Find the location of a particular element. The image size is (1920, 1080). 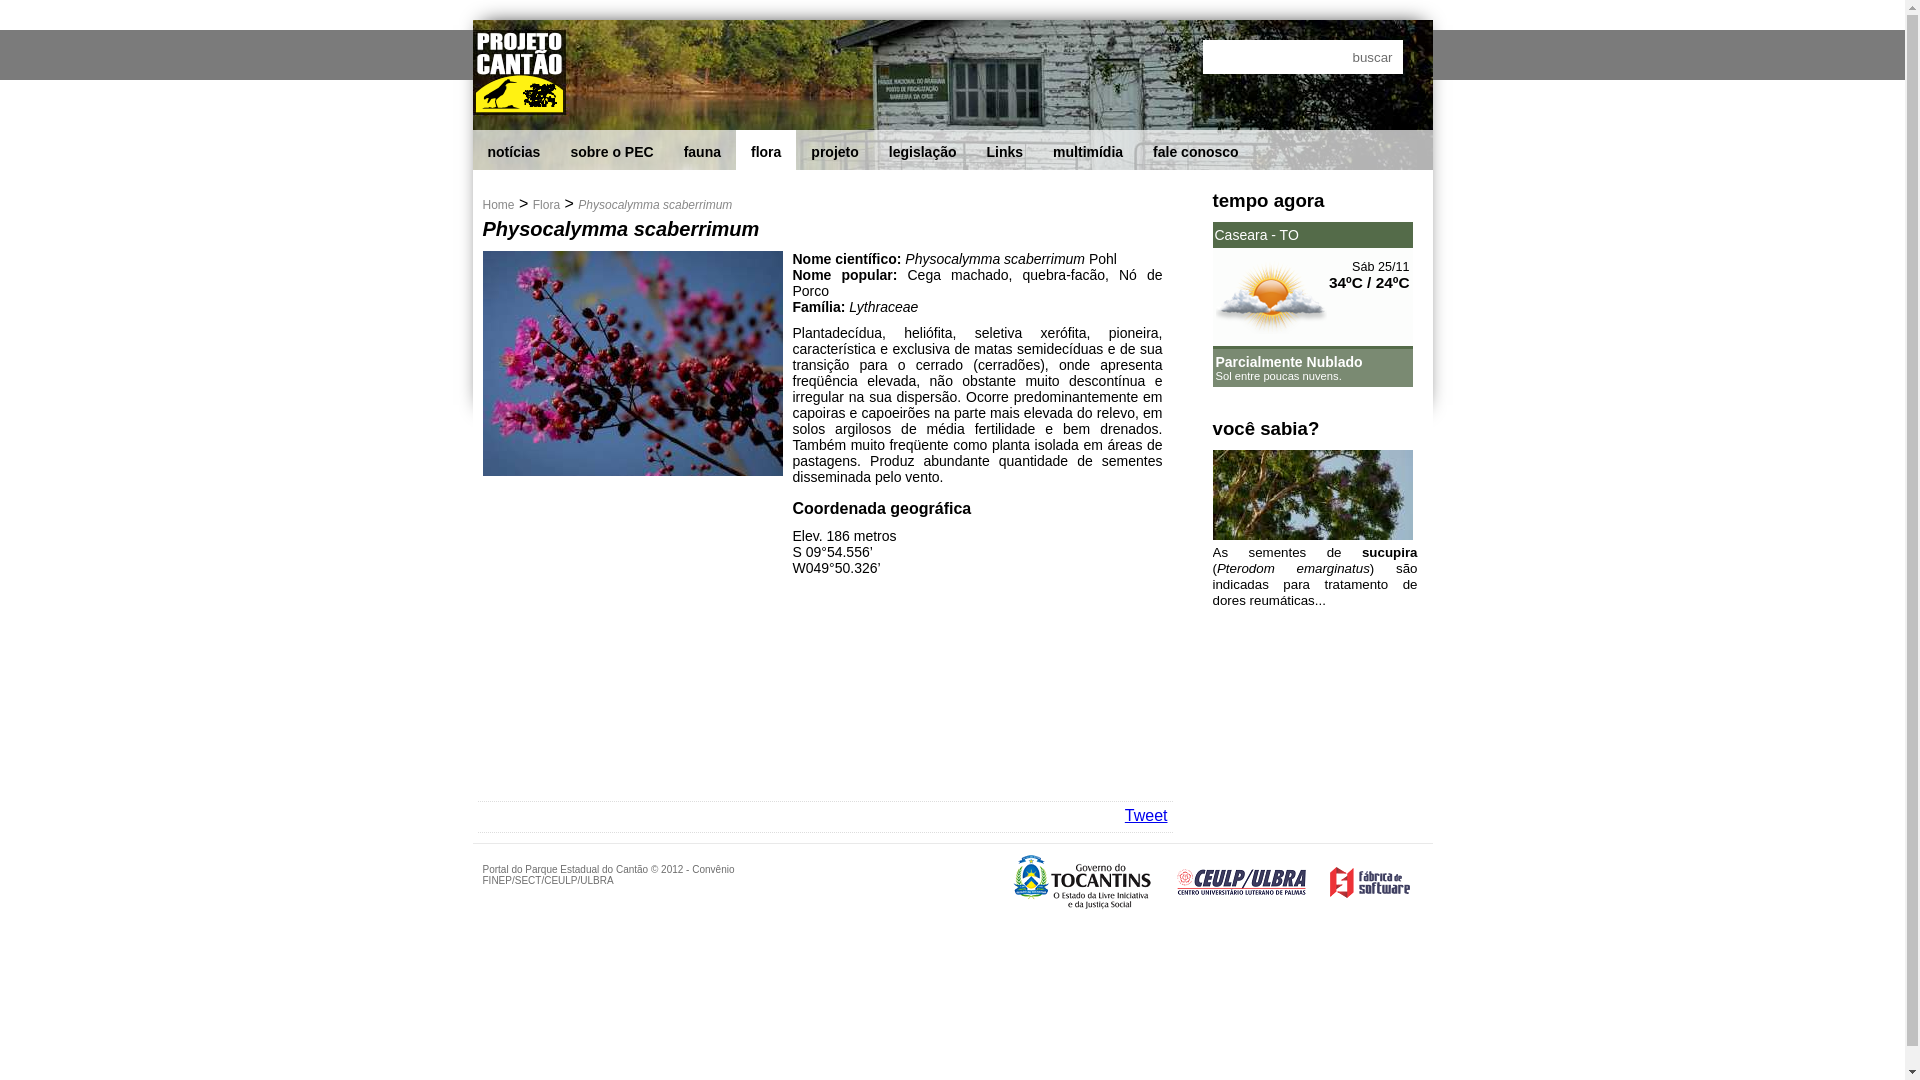

Tweet is located at coordinates (1146, 816).